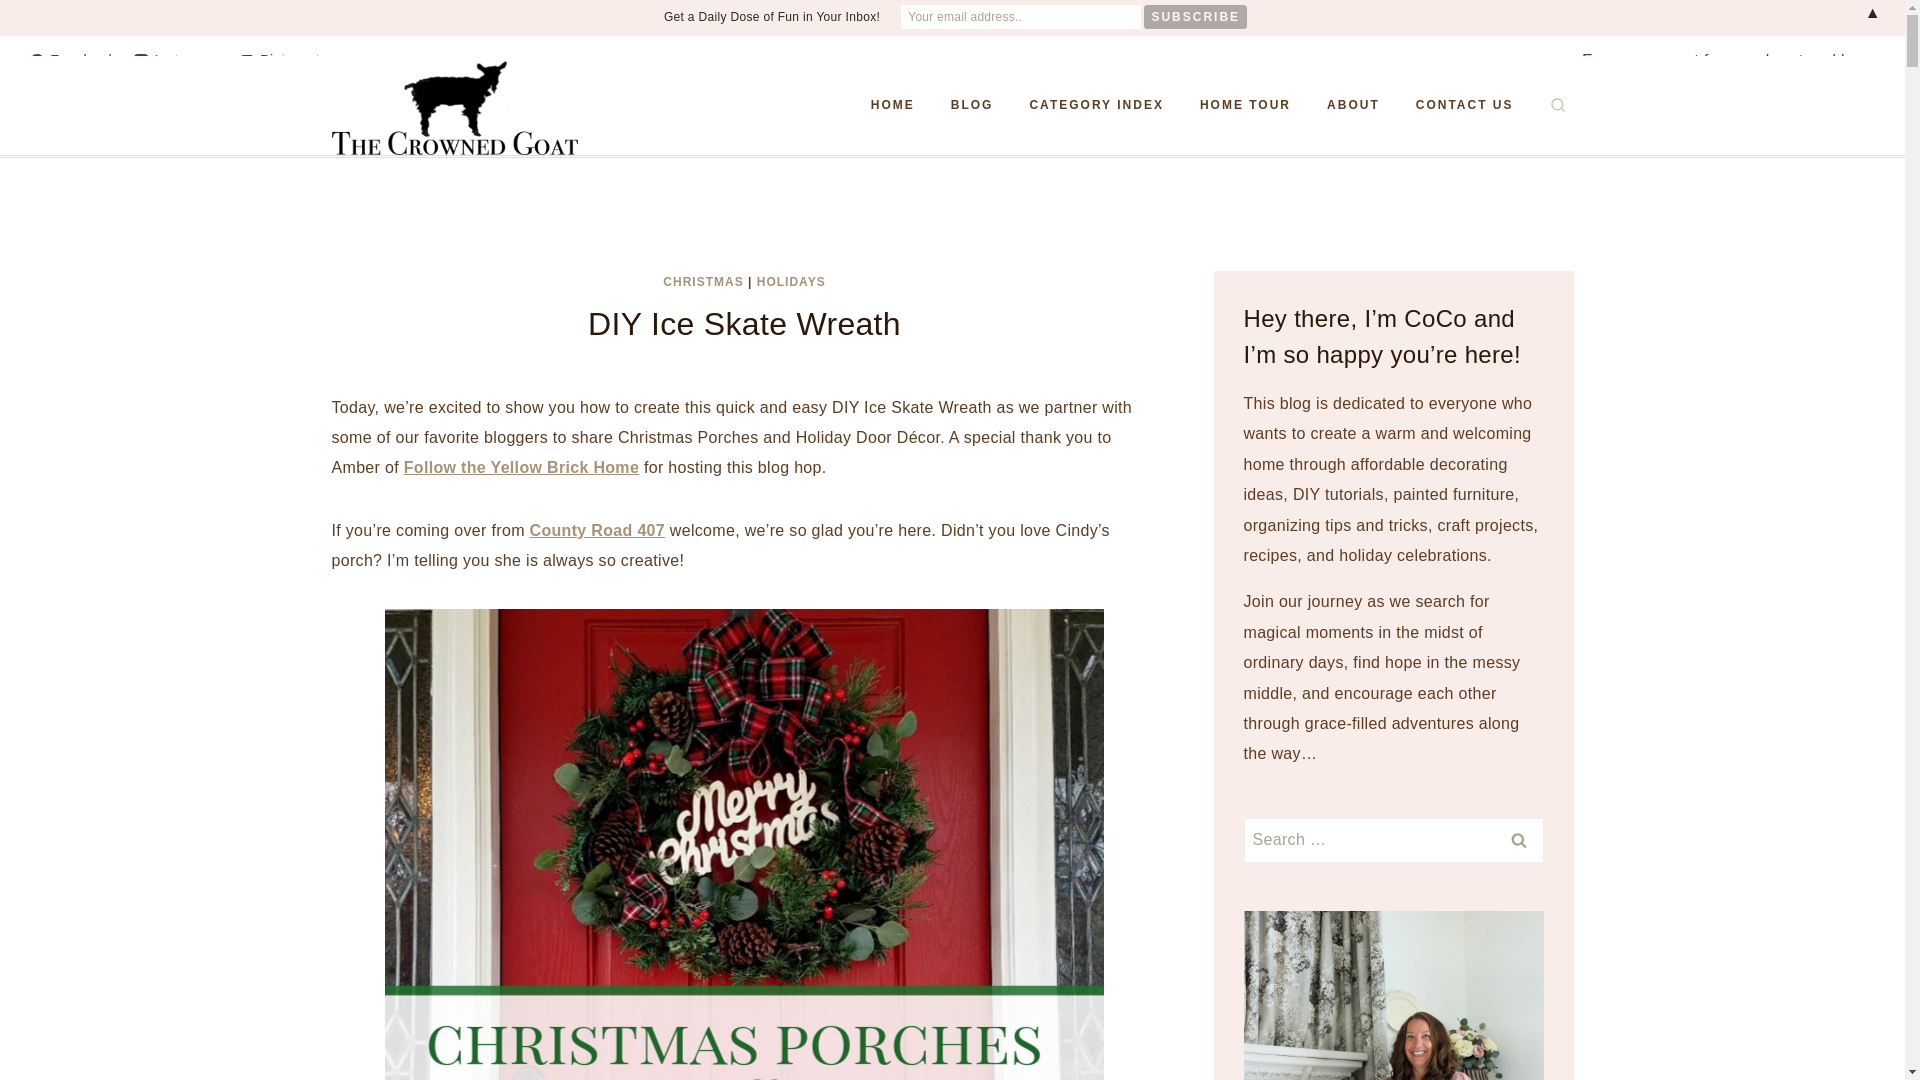 Image resolution: width=1920 pixels, height=1080 pixels. I want to click on Follow the Yellow Brick Home, so click(521, 468).